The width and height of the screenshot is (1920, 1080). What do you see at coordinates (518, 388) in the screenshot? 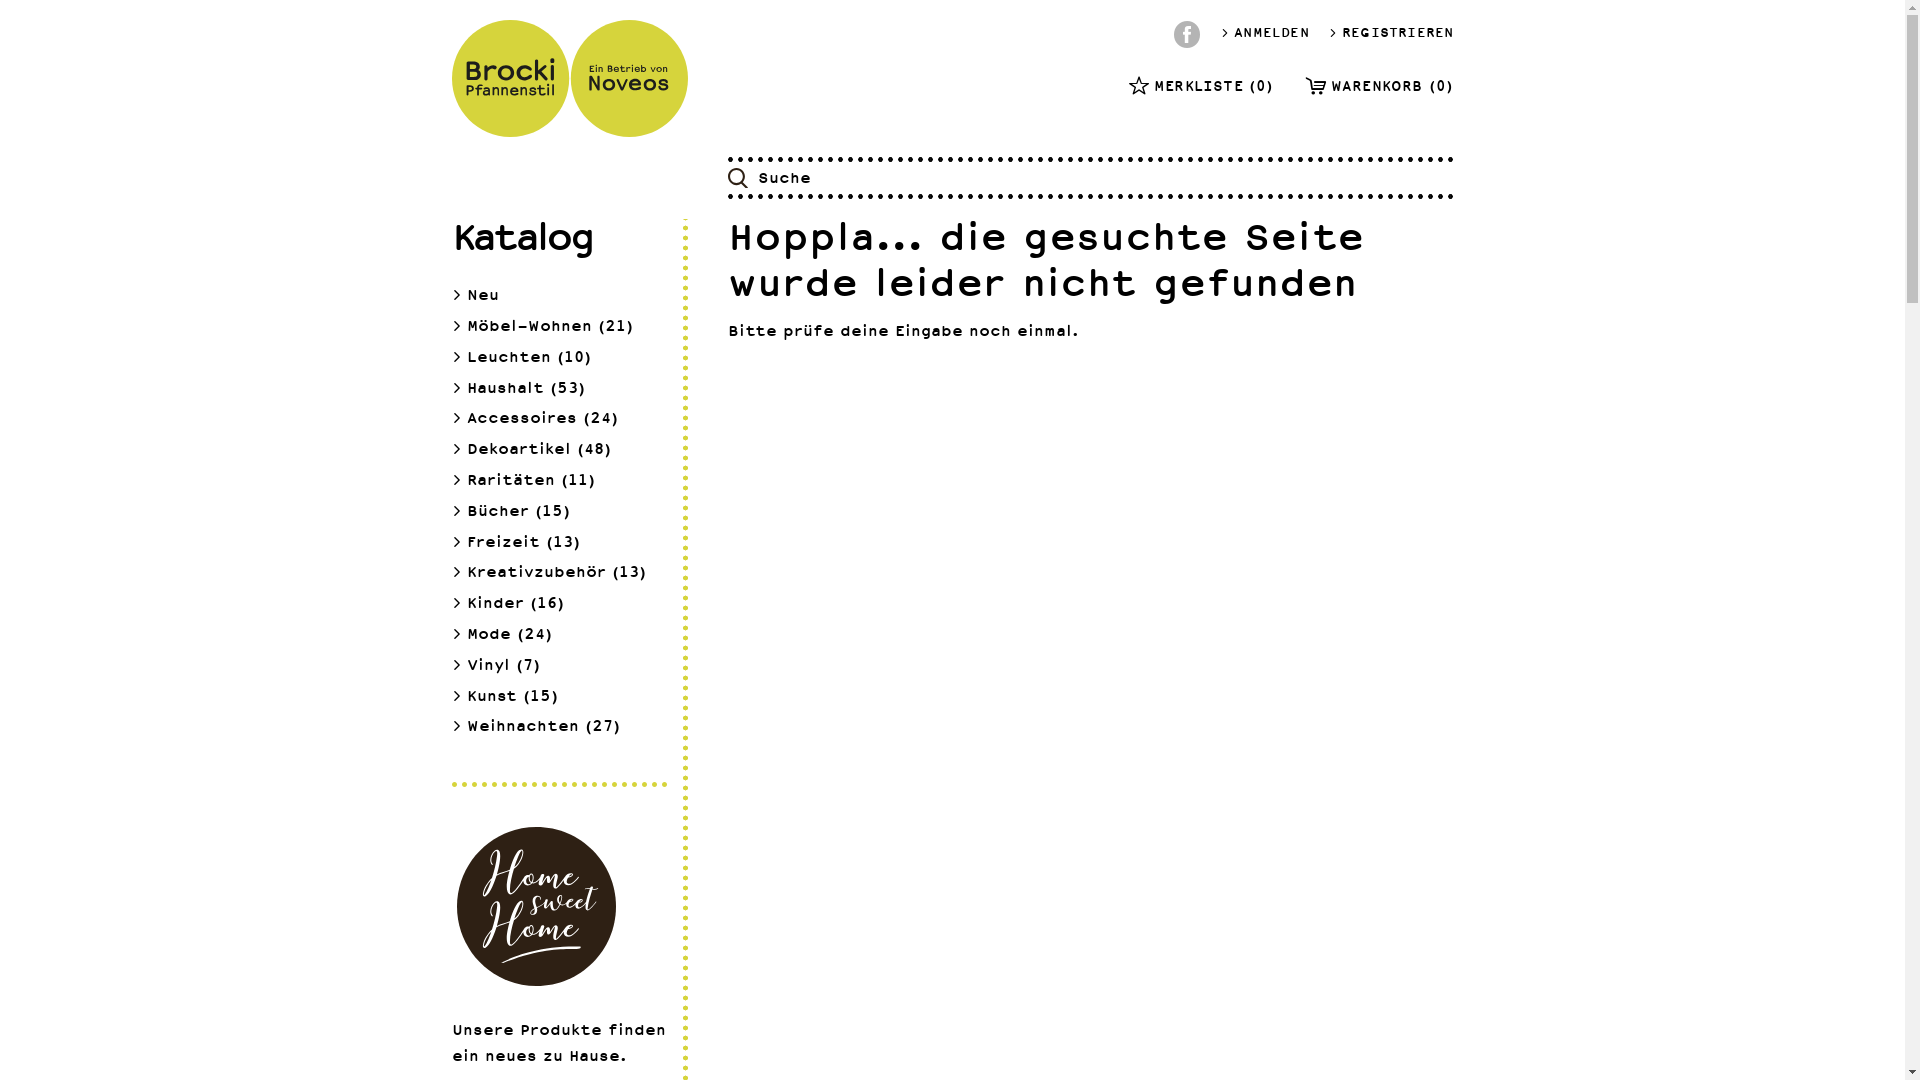
I see `Haushalt (53)` at bounding box center [518, 388].